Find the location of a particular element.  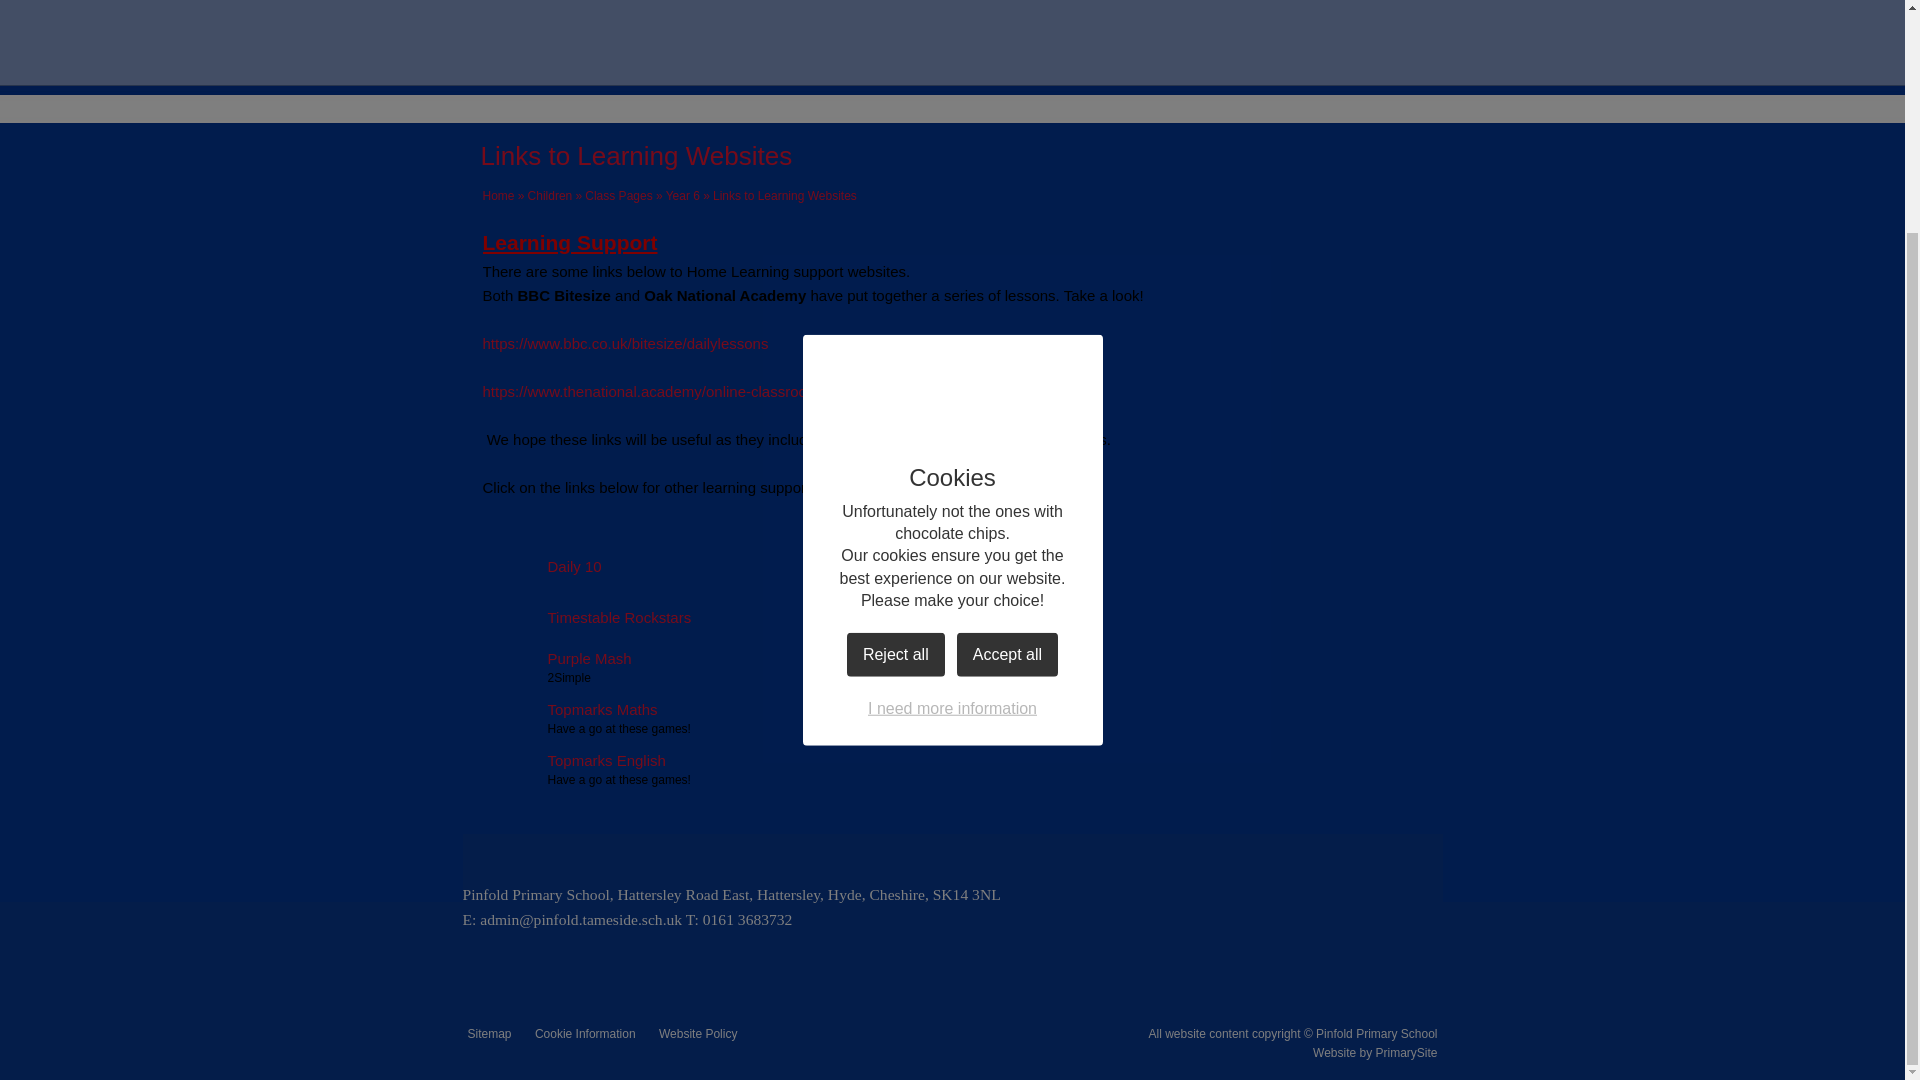

Topmarks English is located at coordinates (572, 760).